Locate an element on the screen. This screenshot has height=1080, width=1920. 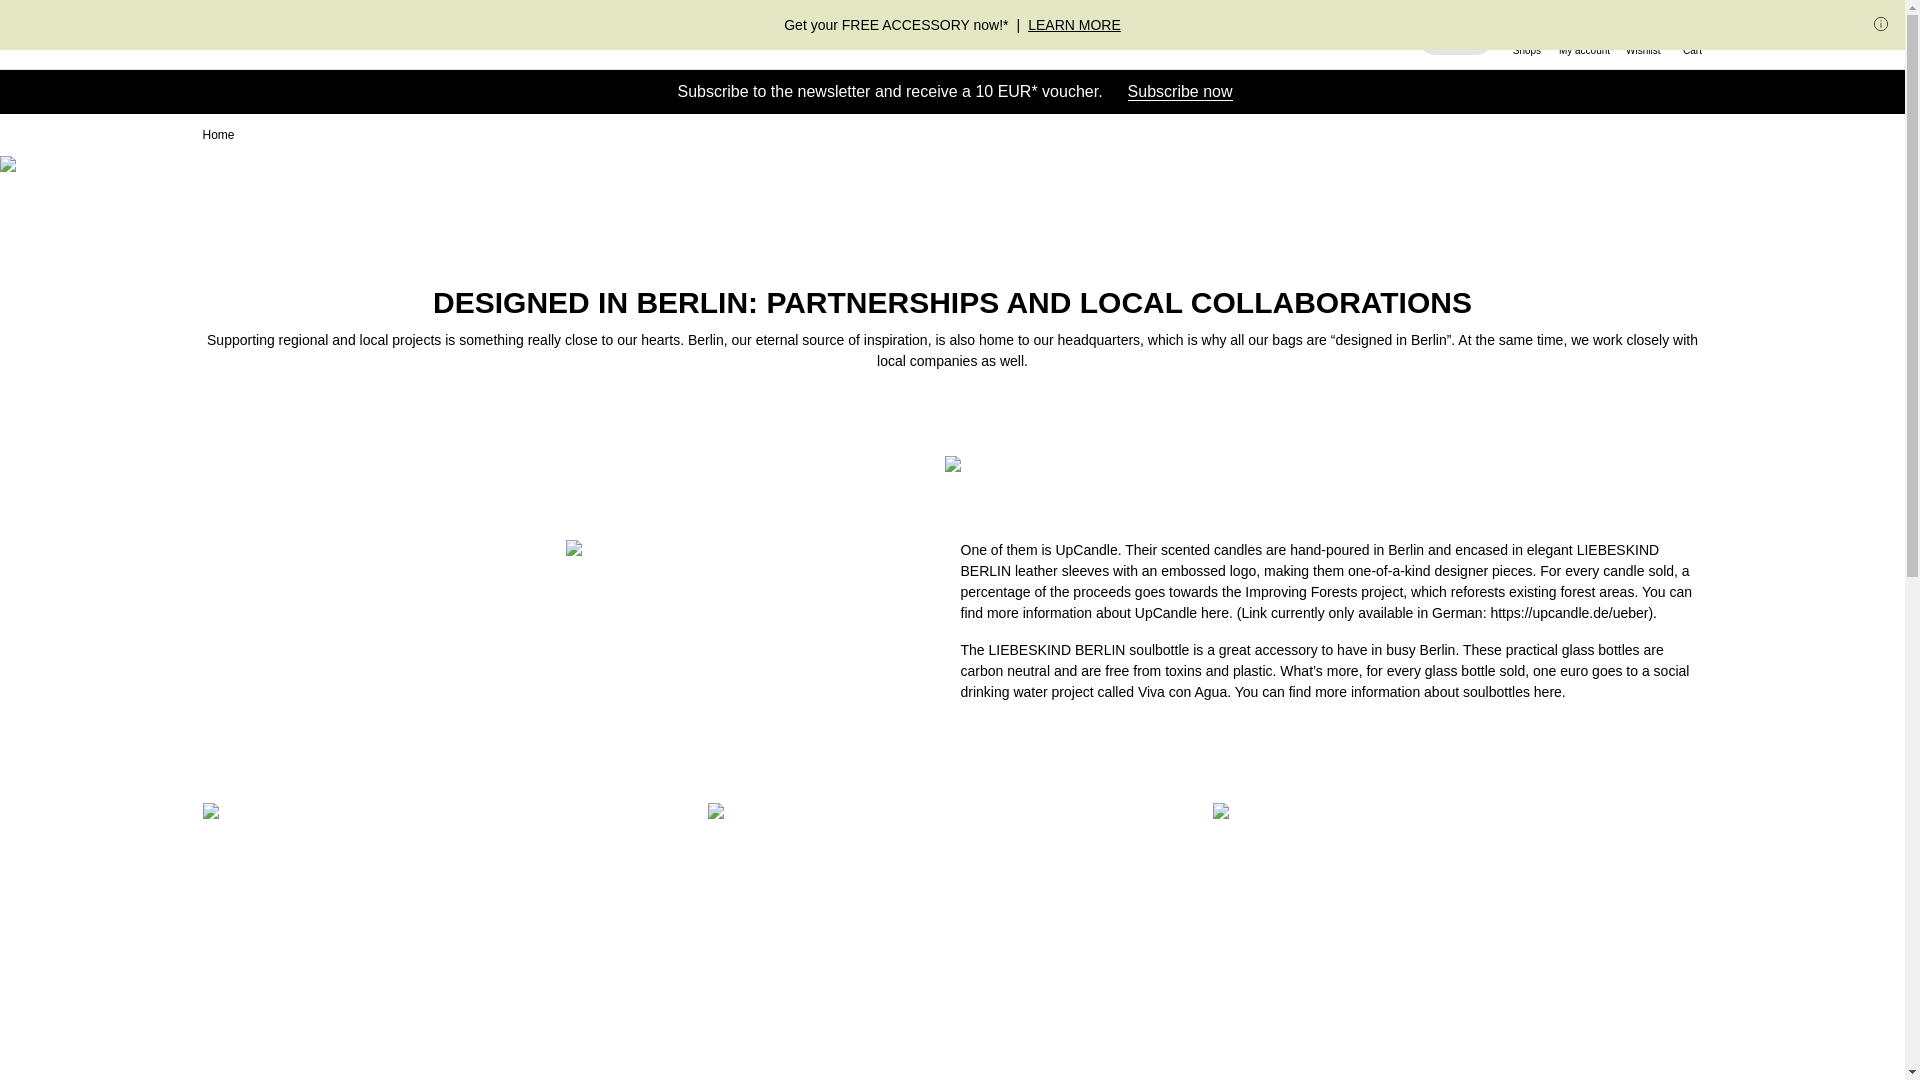
PURSES is located at coordinates (784, 34).